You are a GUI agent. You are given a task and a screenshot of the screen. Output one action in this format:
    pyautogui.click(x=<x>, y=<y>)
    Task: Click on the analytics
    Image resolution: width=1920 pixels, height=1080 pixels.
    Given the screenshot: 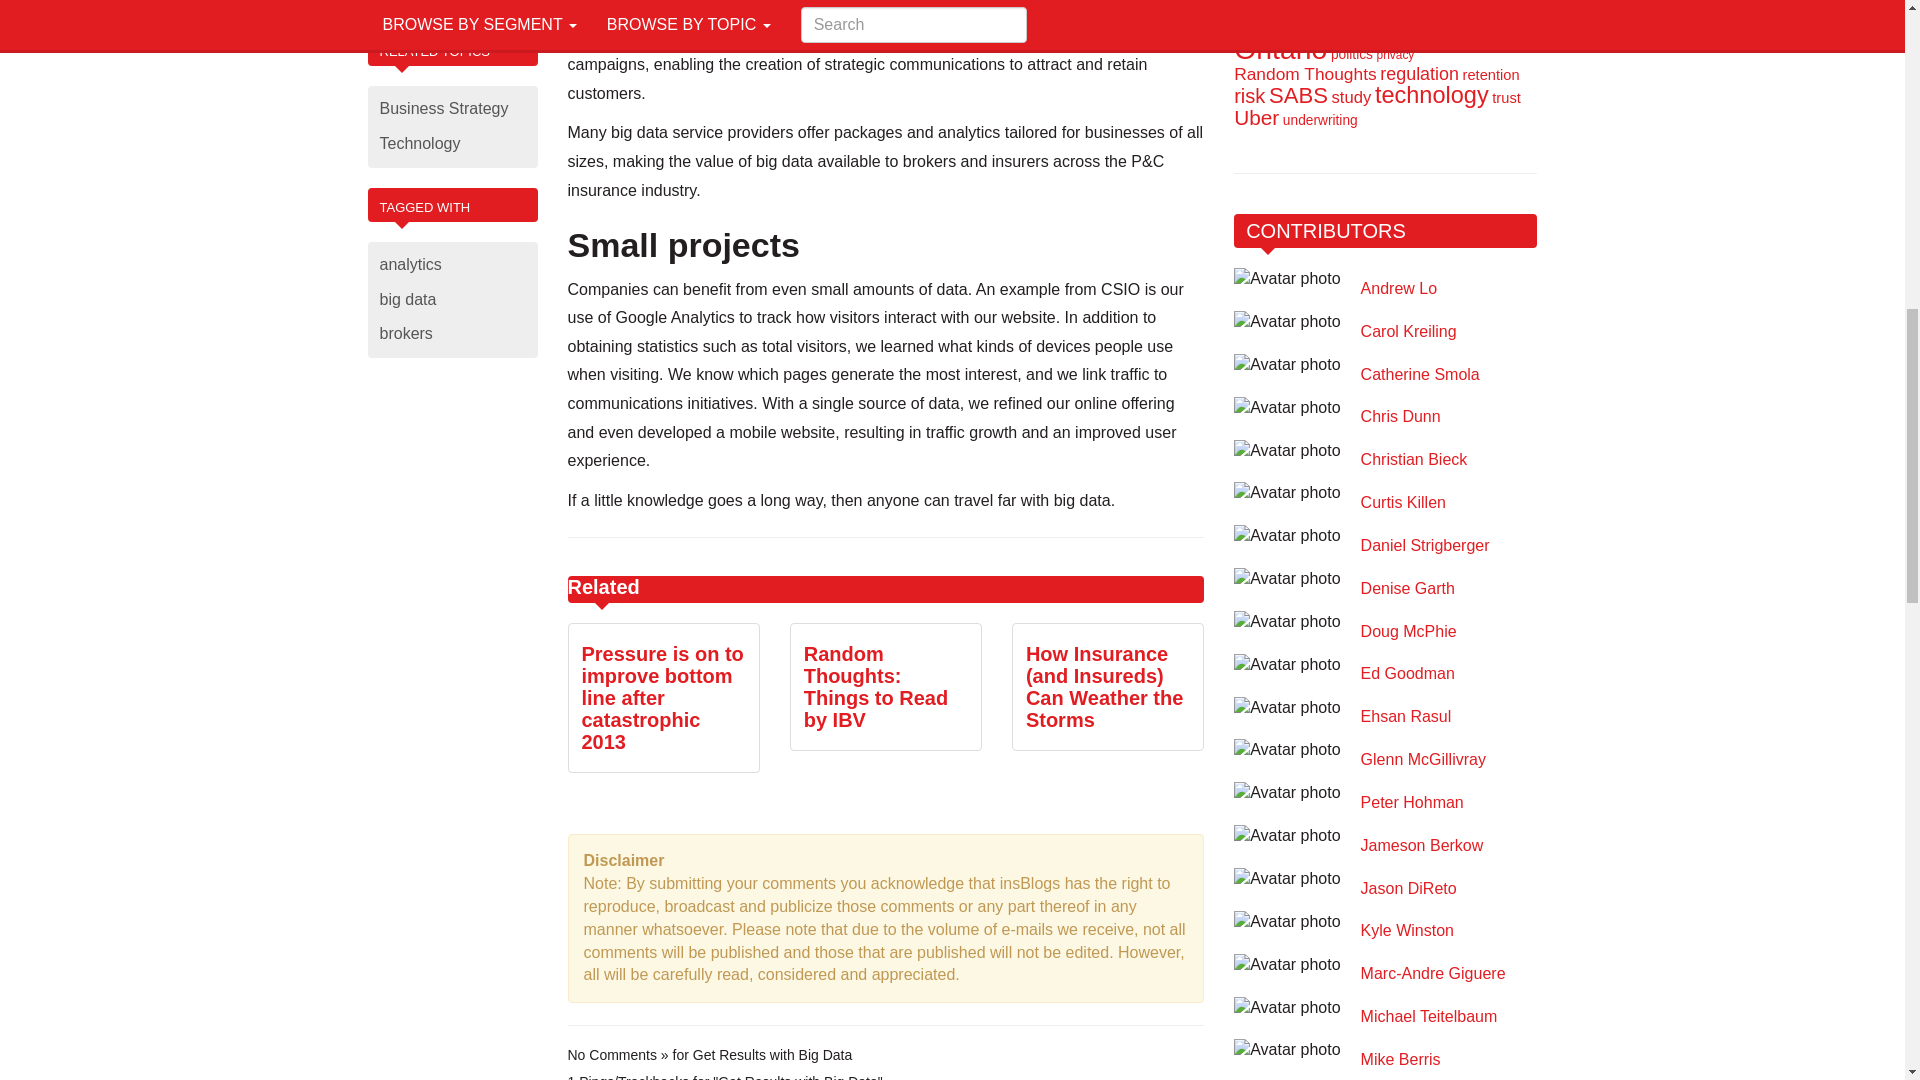 What is the action you would take?
    pyautogui.click(x=452, y=265)
    